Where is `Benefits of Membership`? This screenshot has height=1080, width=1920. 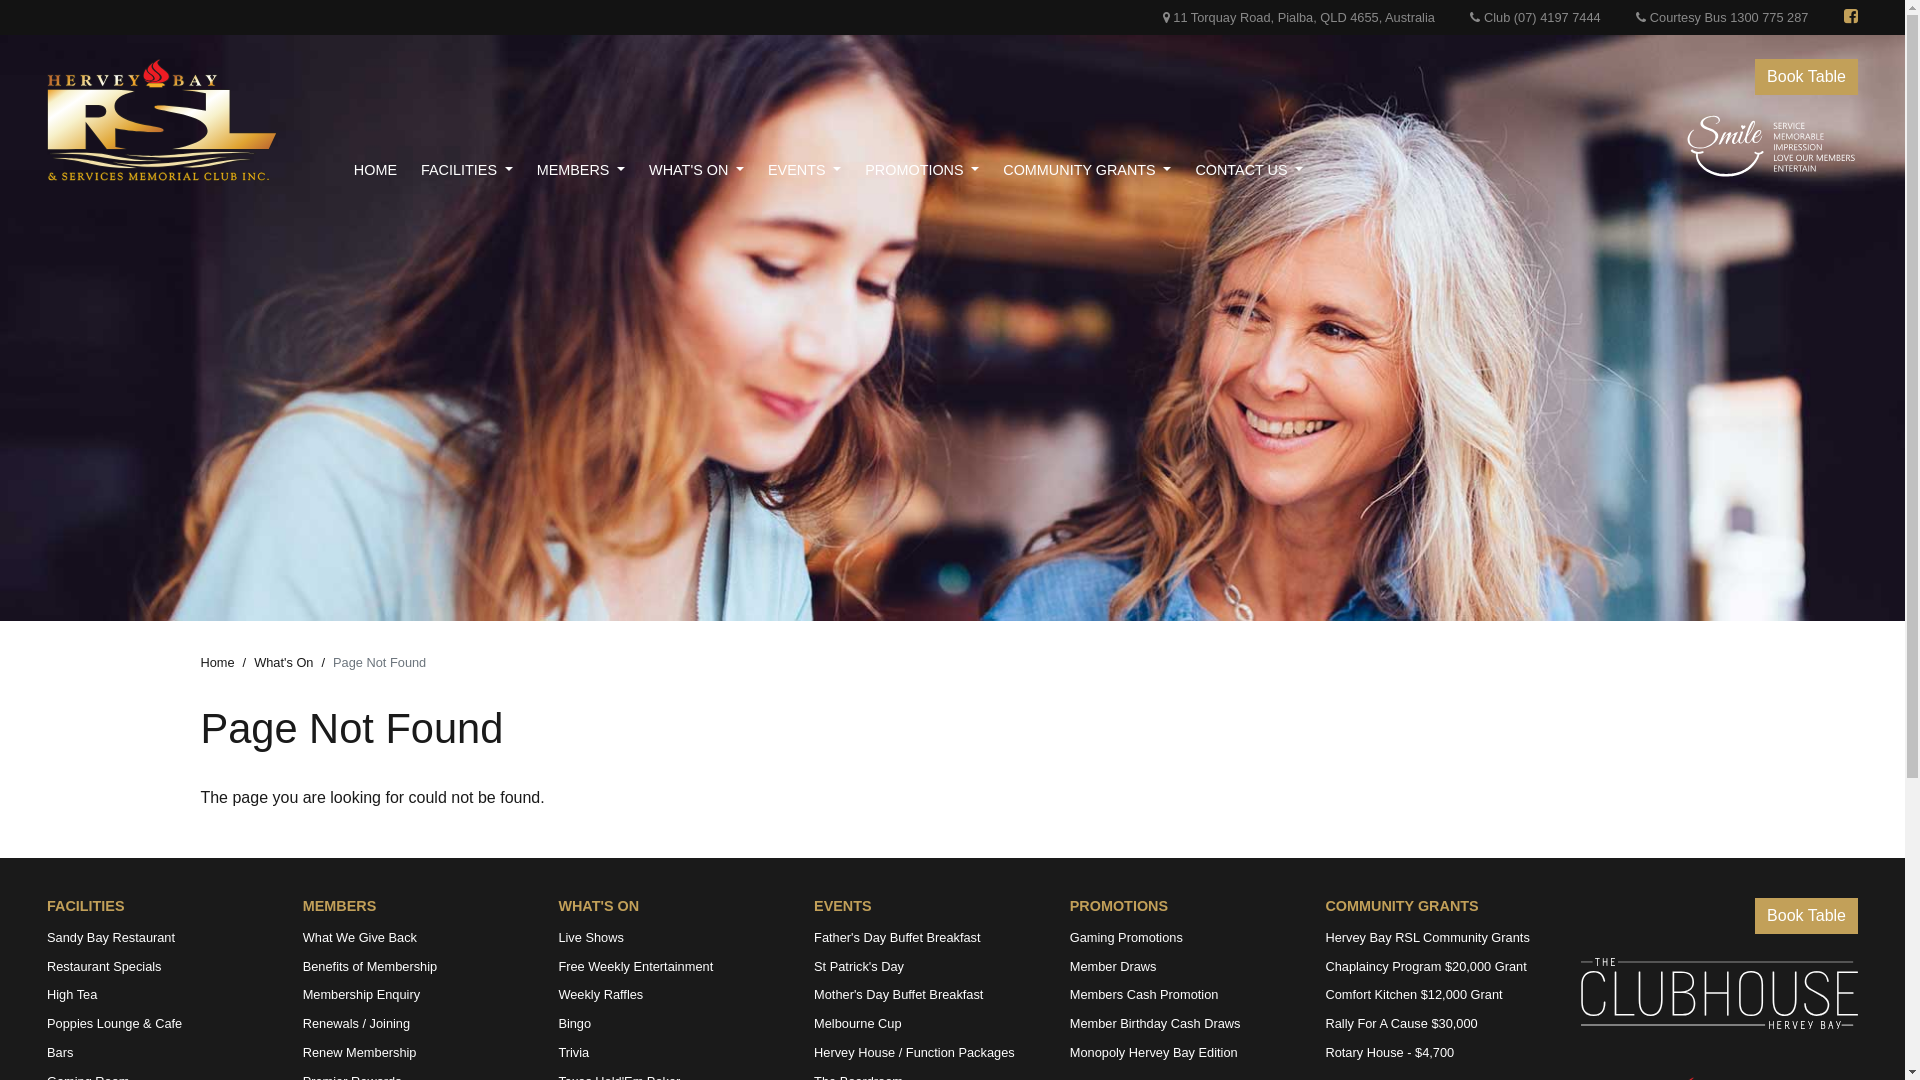
Benefits of Membership is located at coordinates (416, 966).